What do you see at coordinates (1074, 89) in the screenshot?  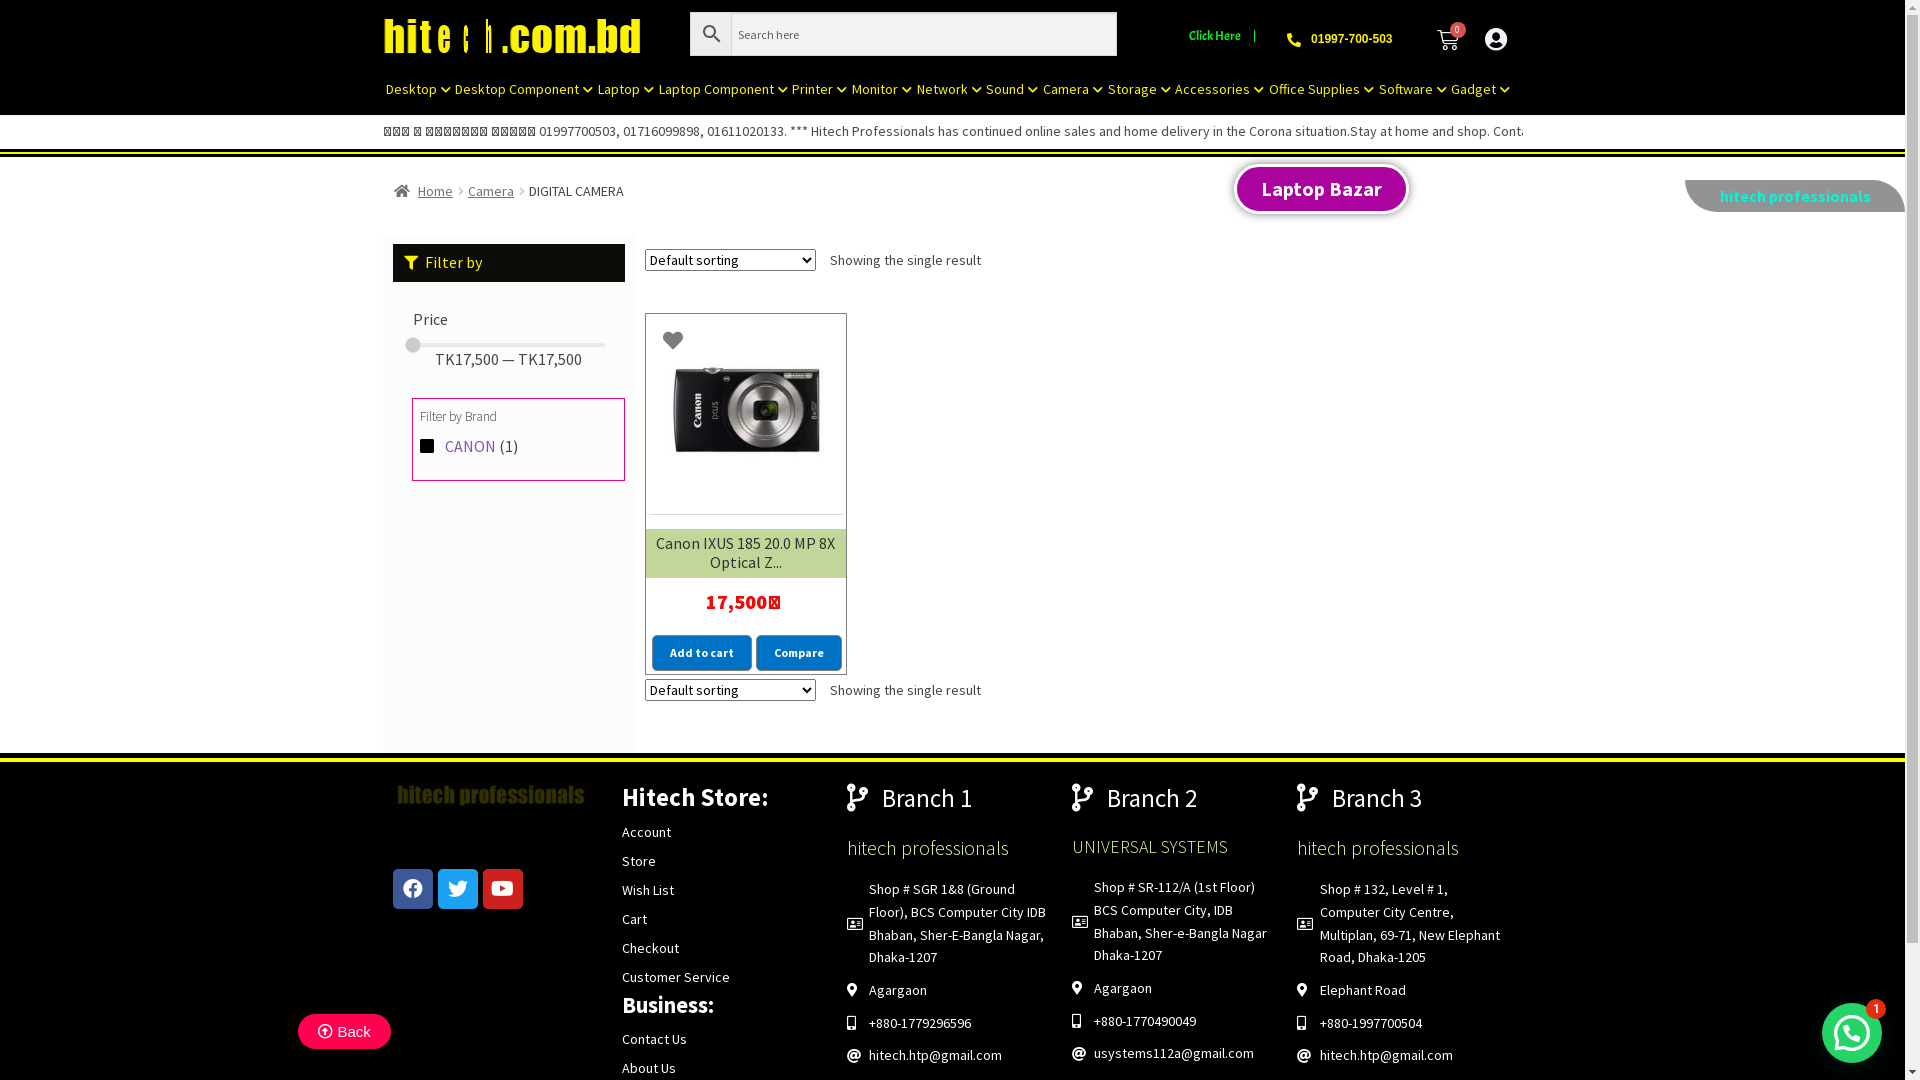 I see `Camera` at bounding box center [1074, 89].